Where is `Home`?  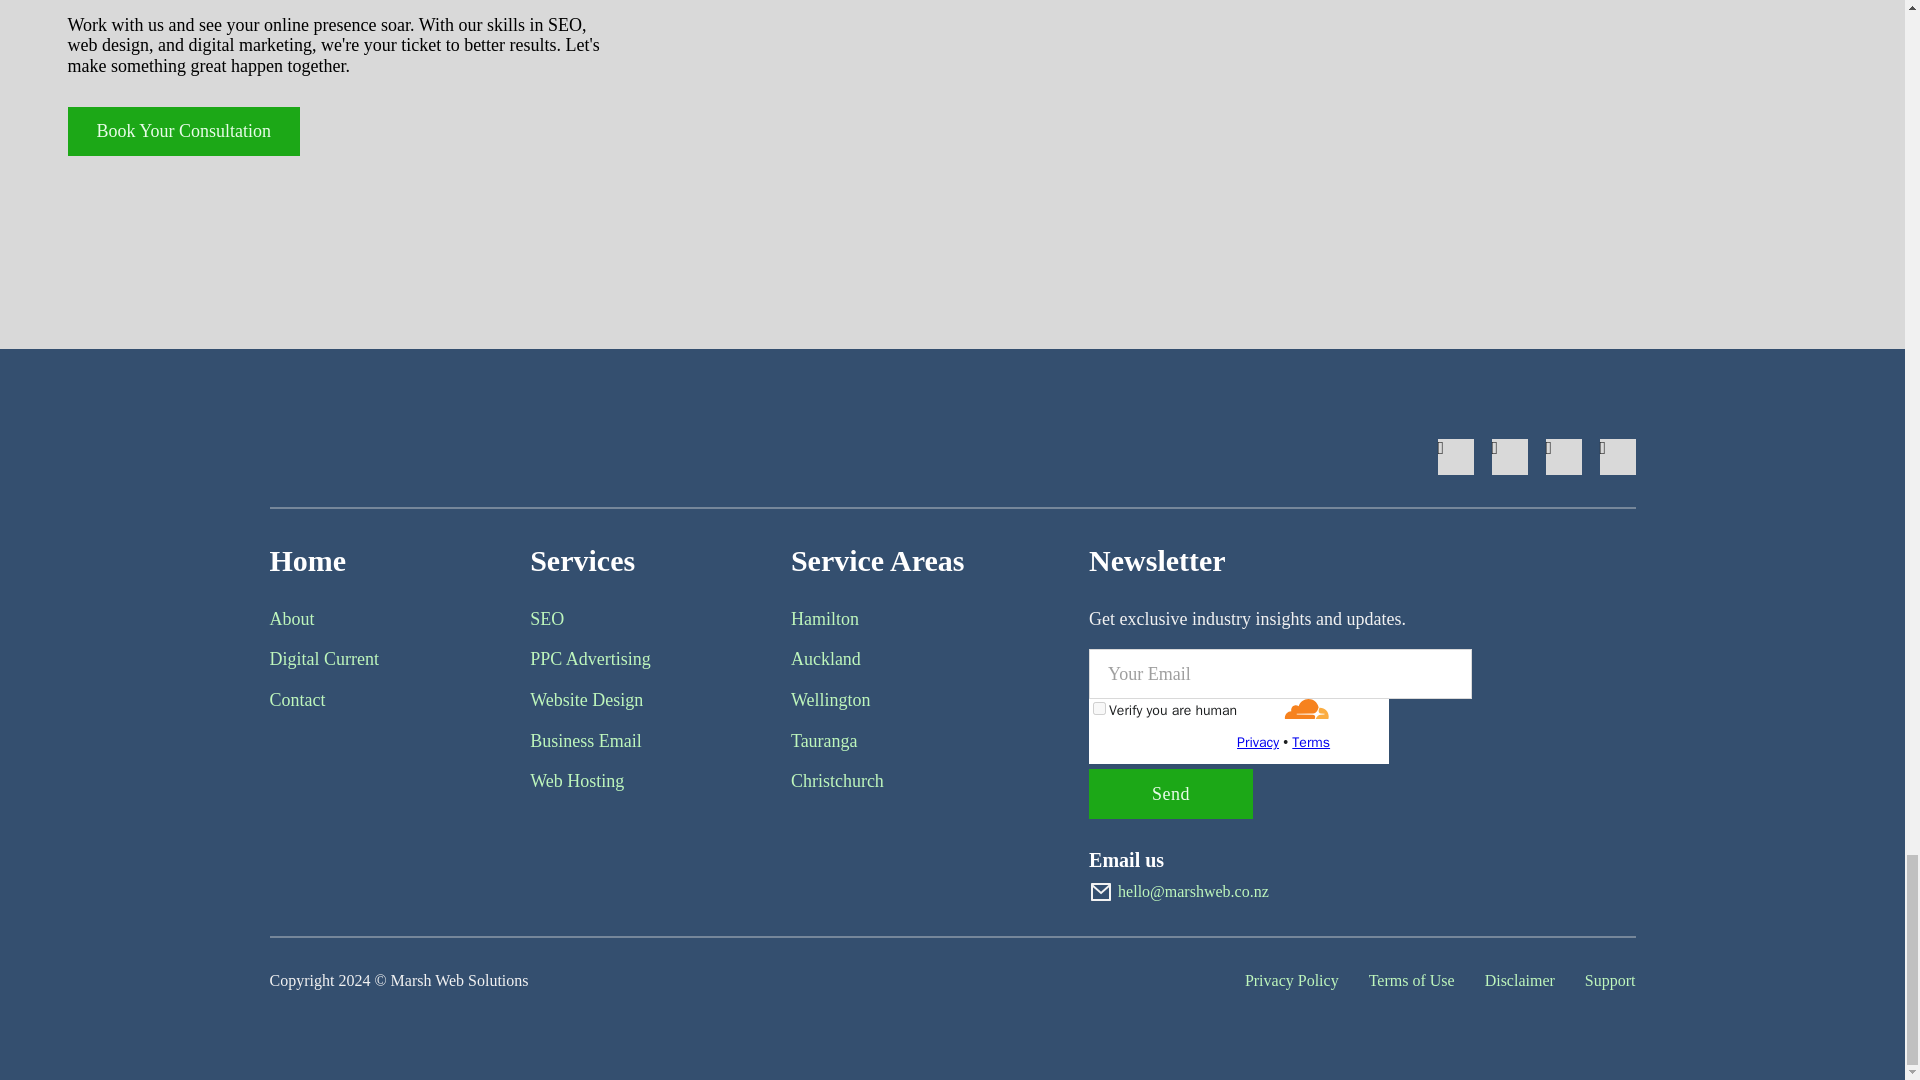
Home is located at coordinates (308, 560).